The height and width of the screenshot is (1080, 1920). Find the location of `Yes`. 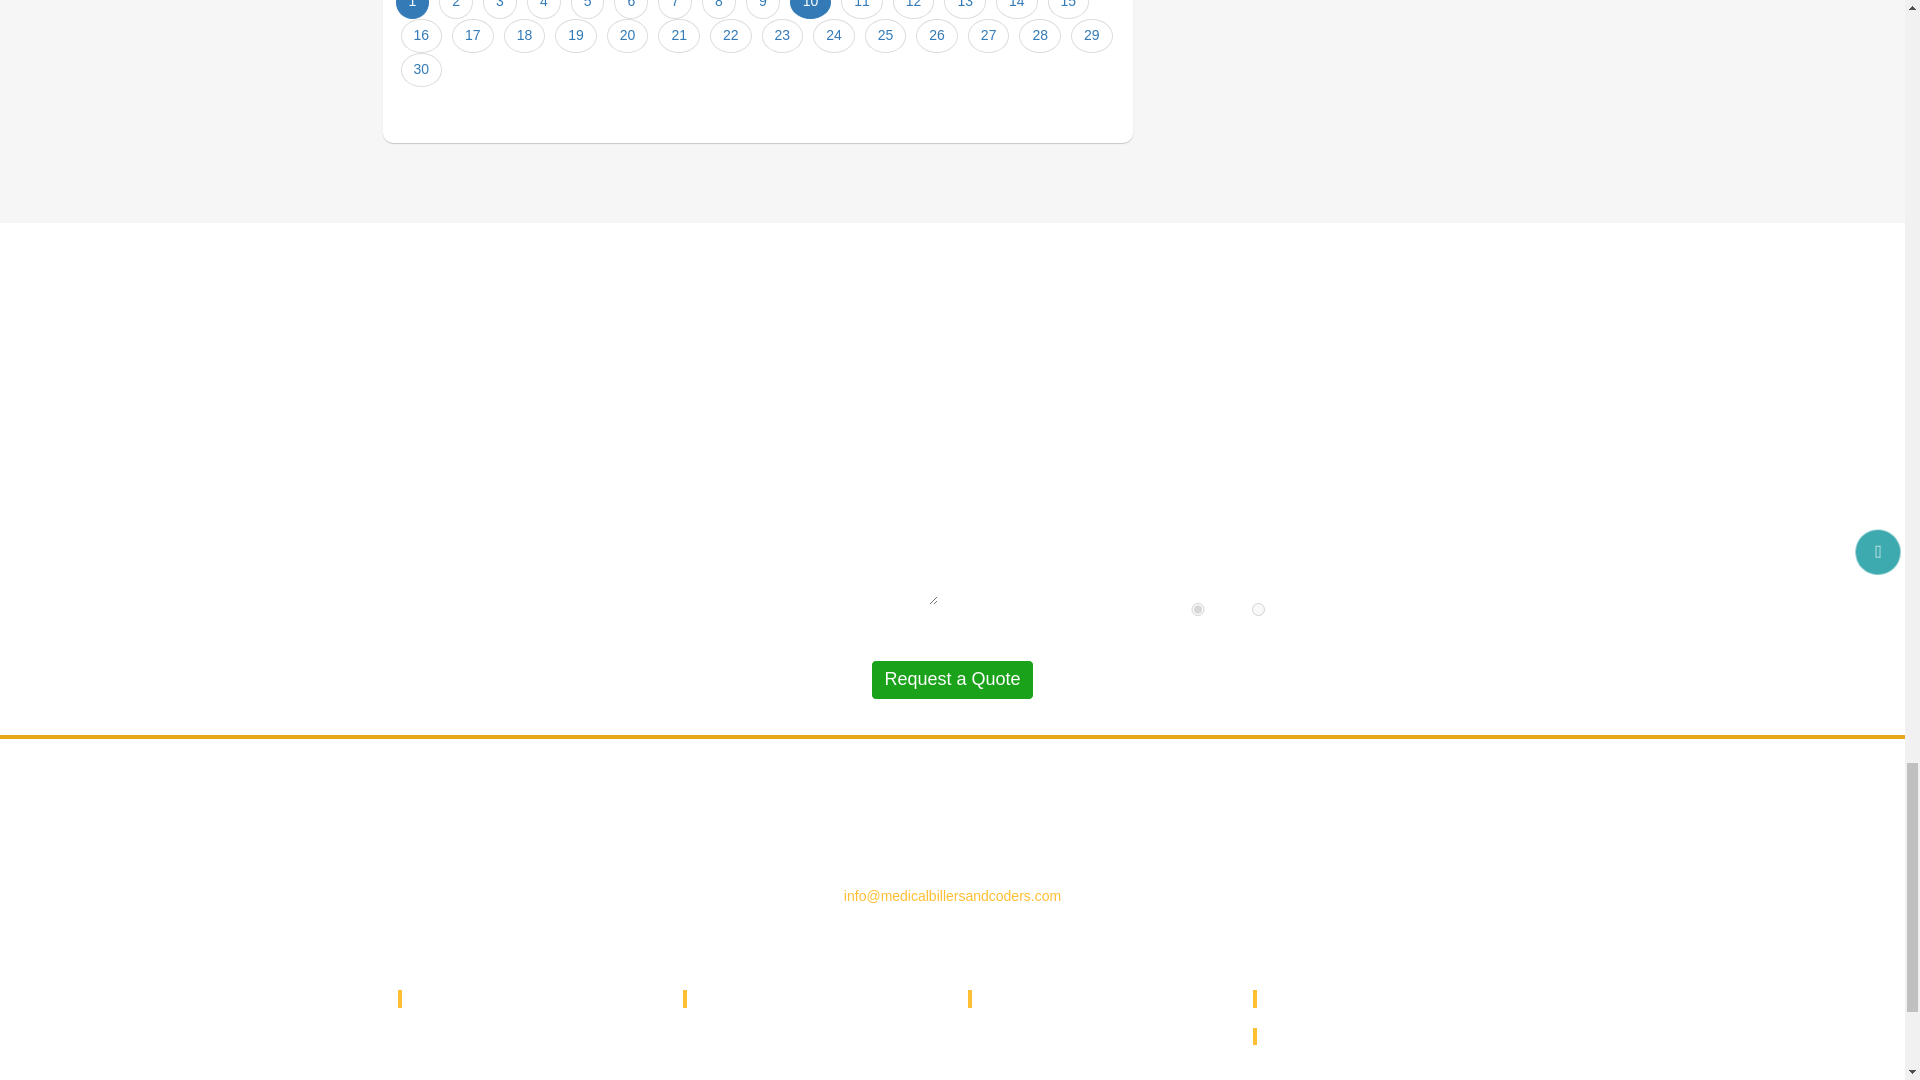

Yes is located at coordinates (1197, 608).